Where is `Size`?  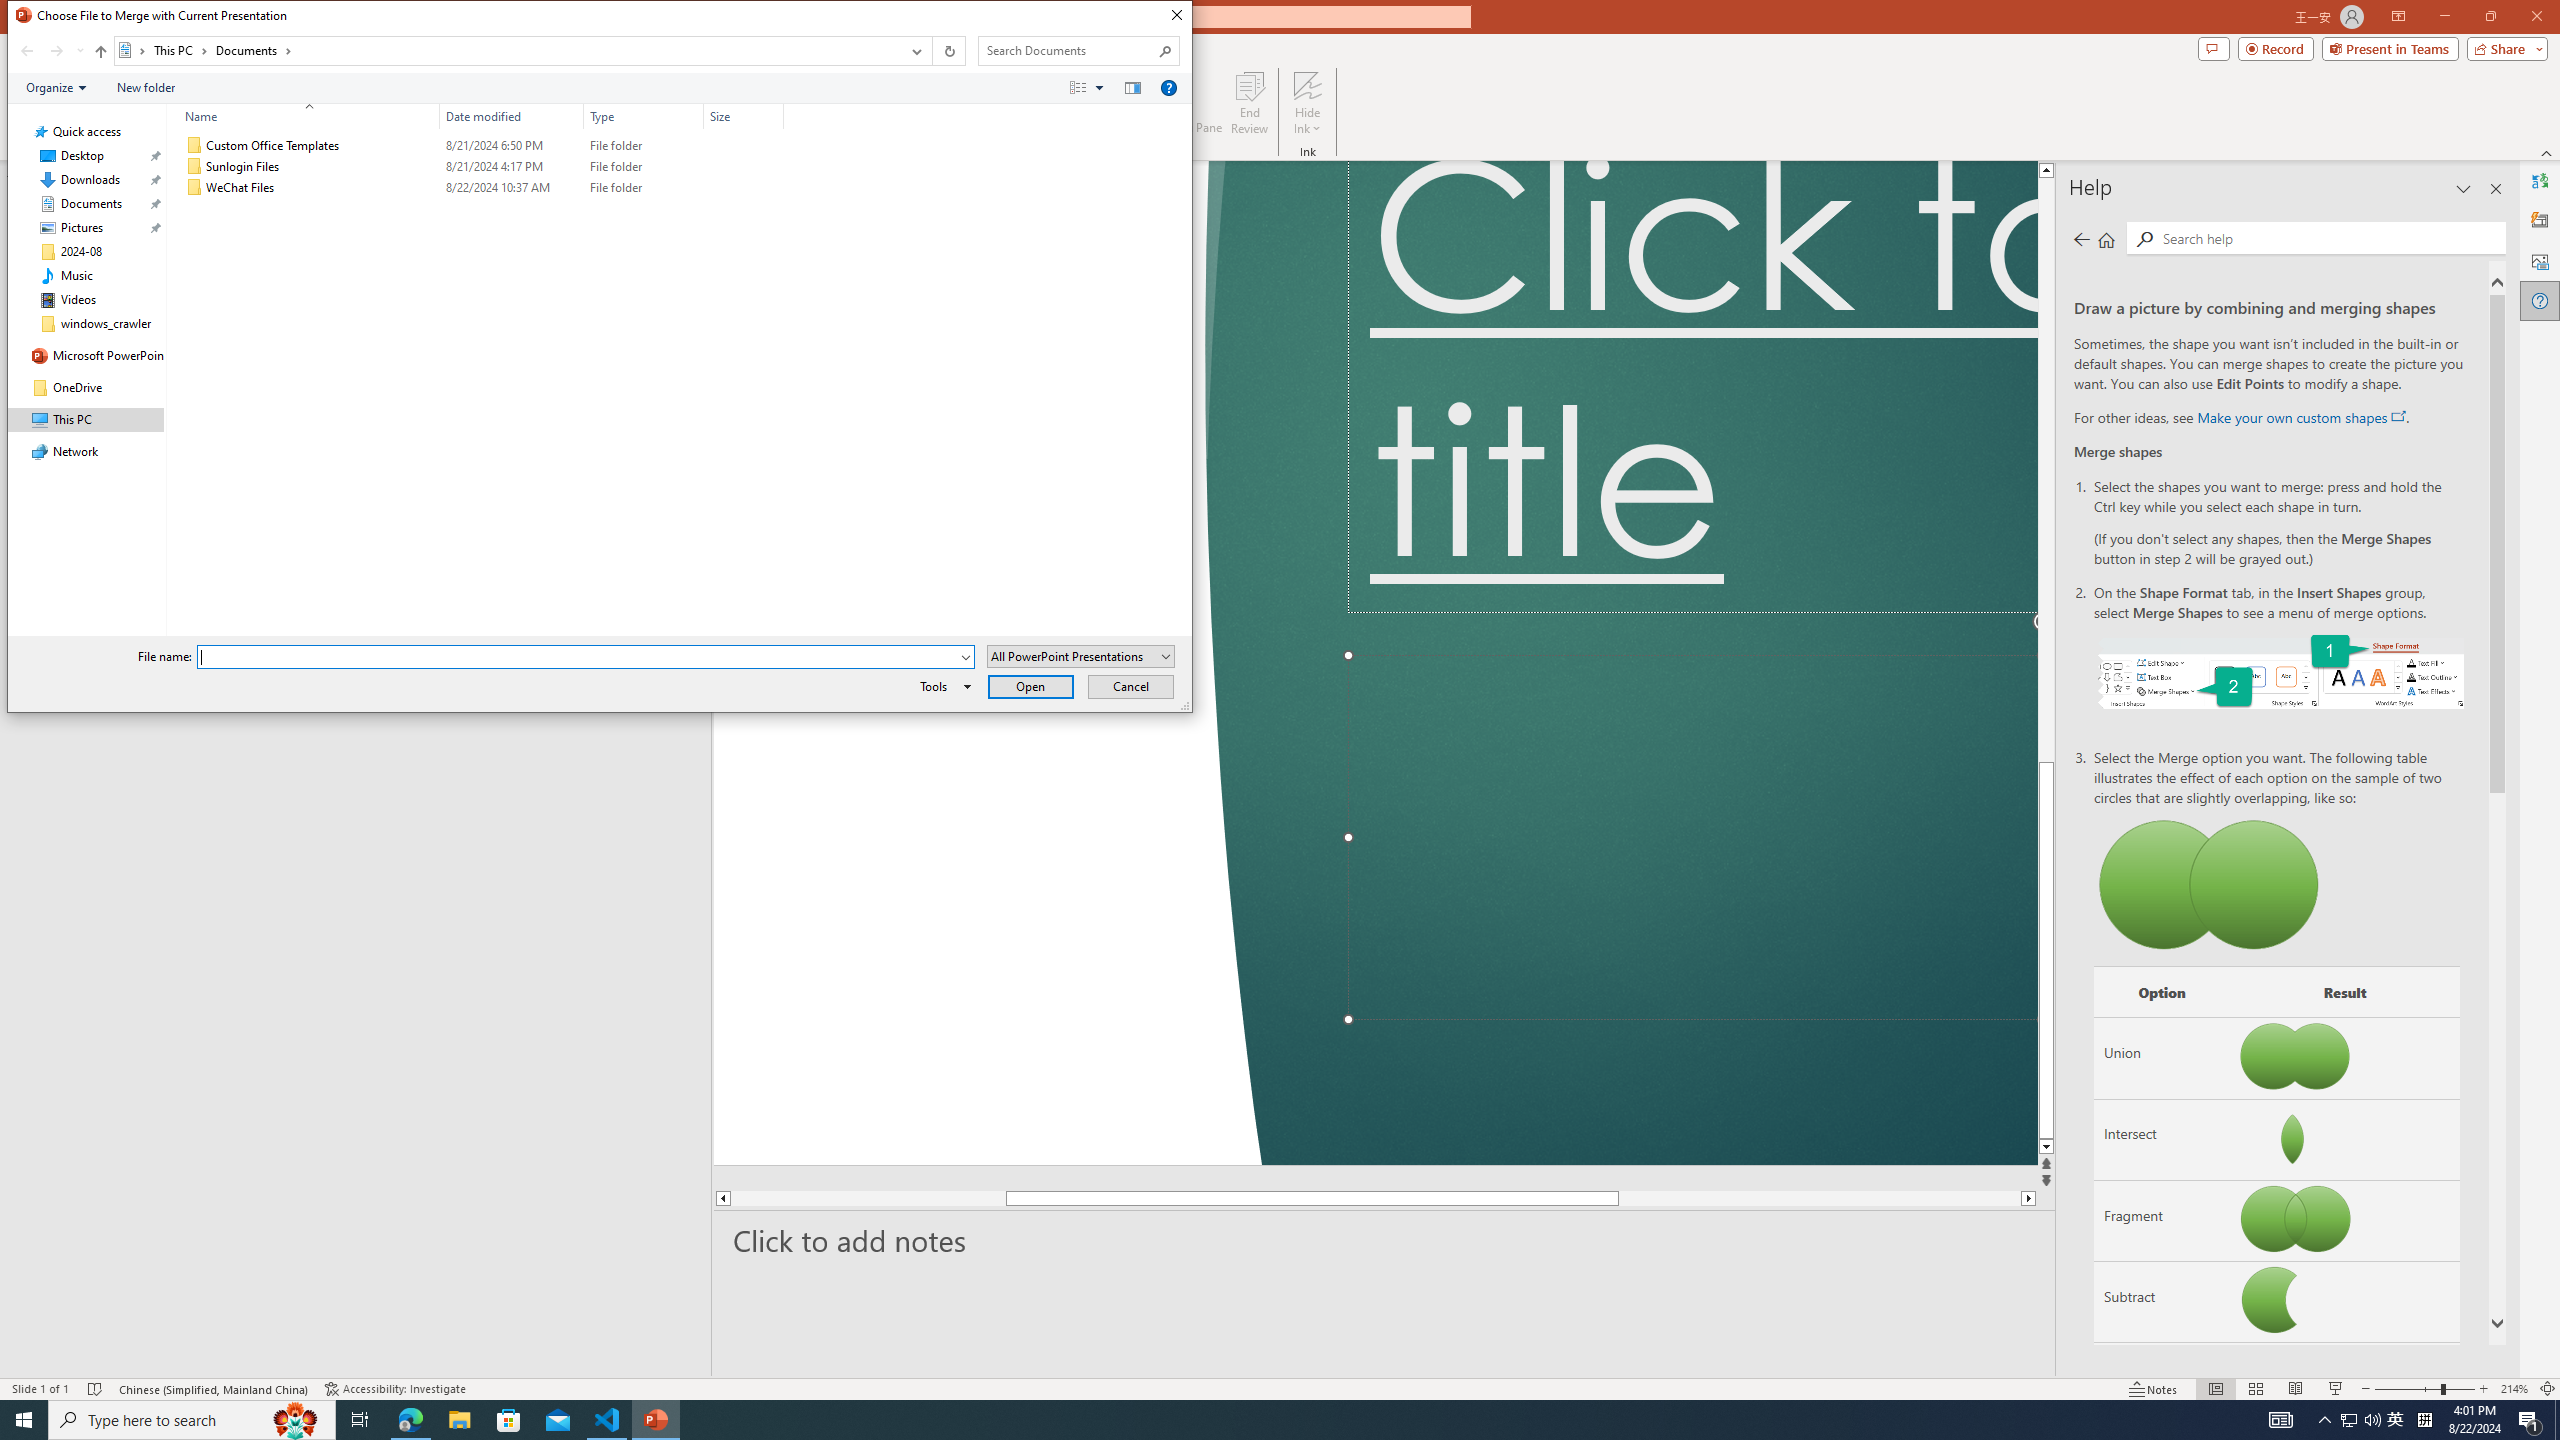
Size is located at coordinates (744, 188).